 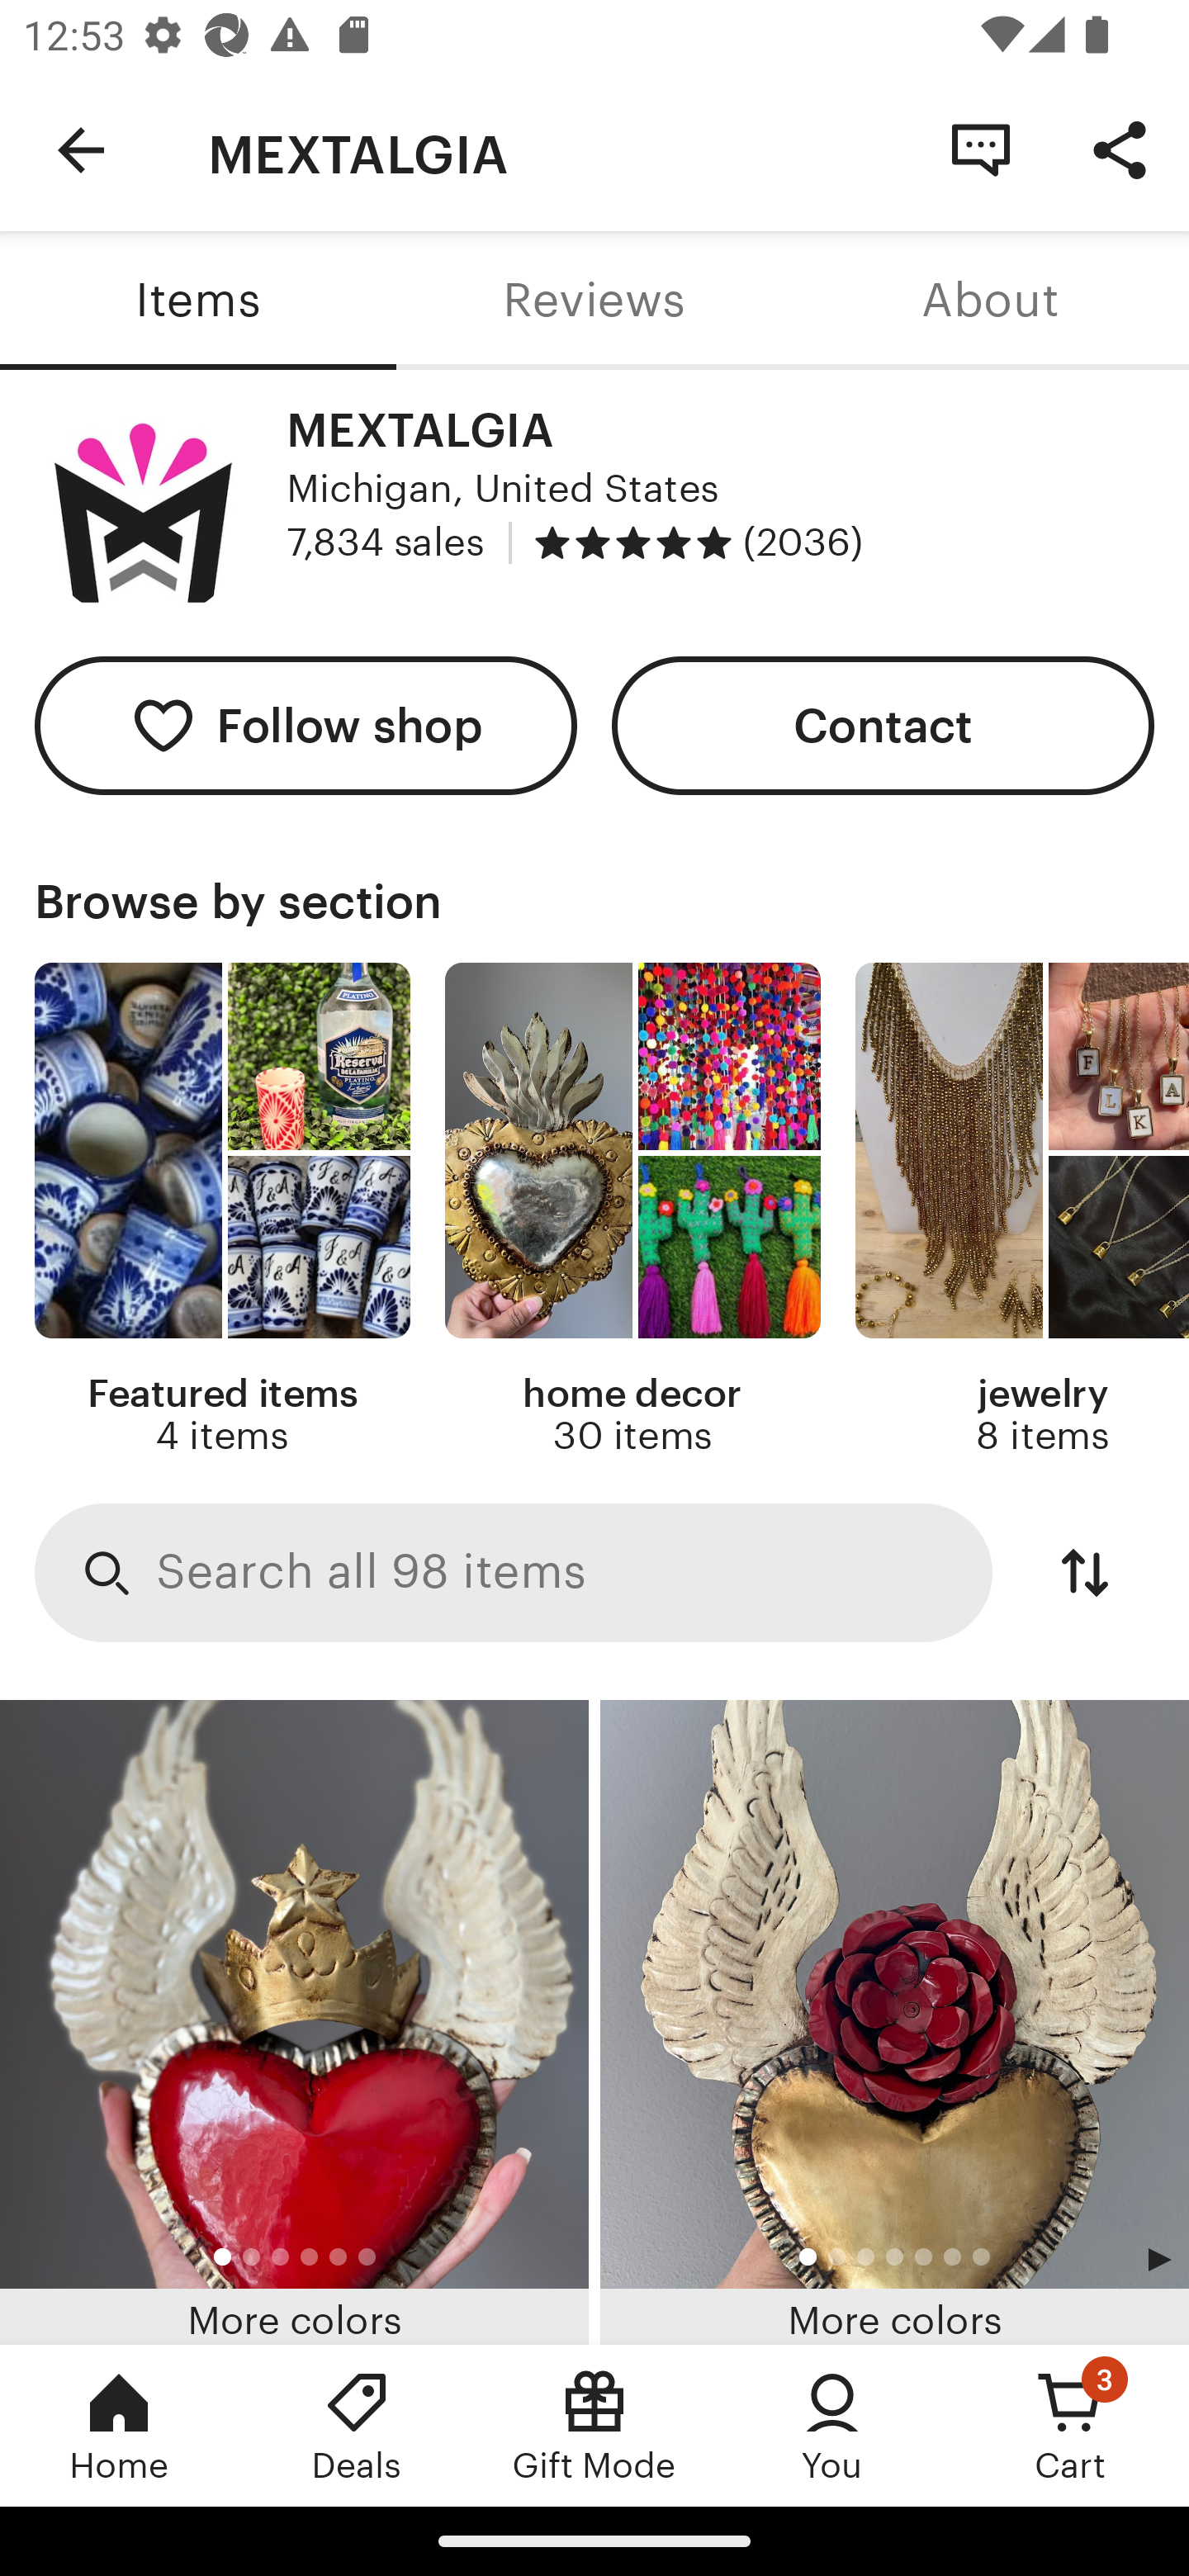 What do you see at coordinates (1120, 149) in the screenshot?
I see `Share` at bounding box center [1120, 149].